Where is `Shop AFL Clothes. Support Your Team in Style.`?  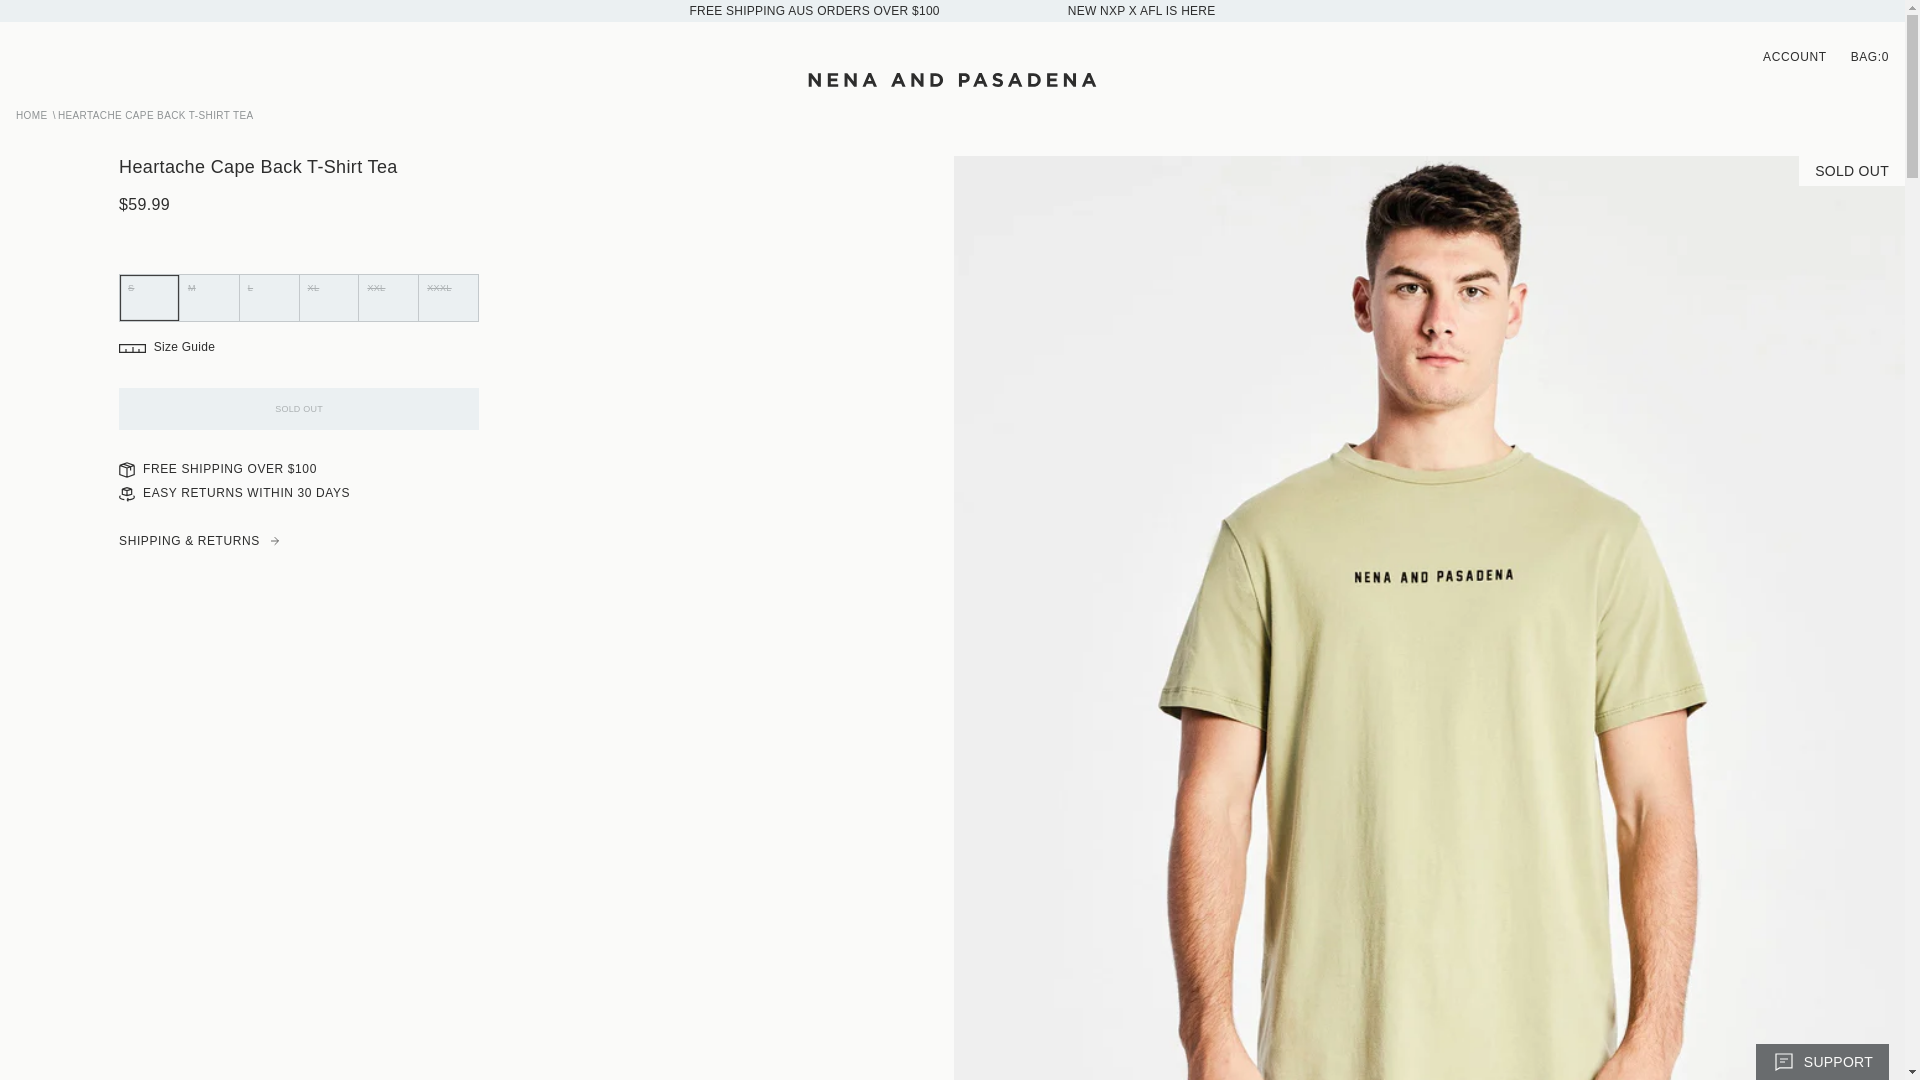 Shop AFL Clothes. Support Your Team in Style. is located at coordinates (1141, 11).